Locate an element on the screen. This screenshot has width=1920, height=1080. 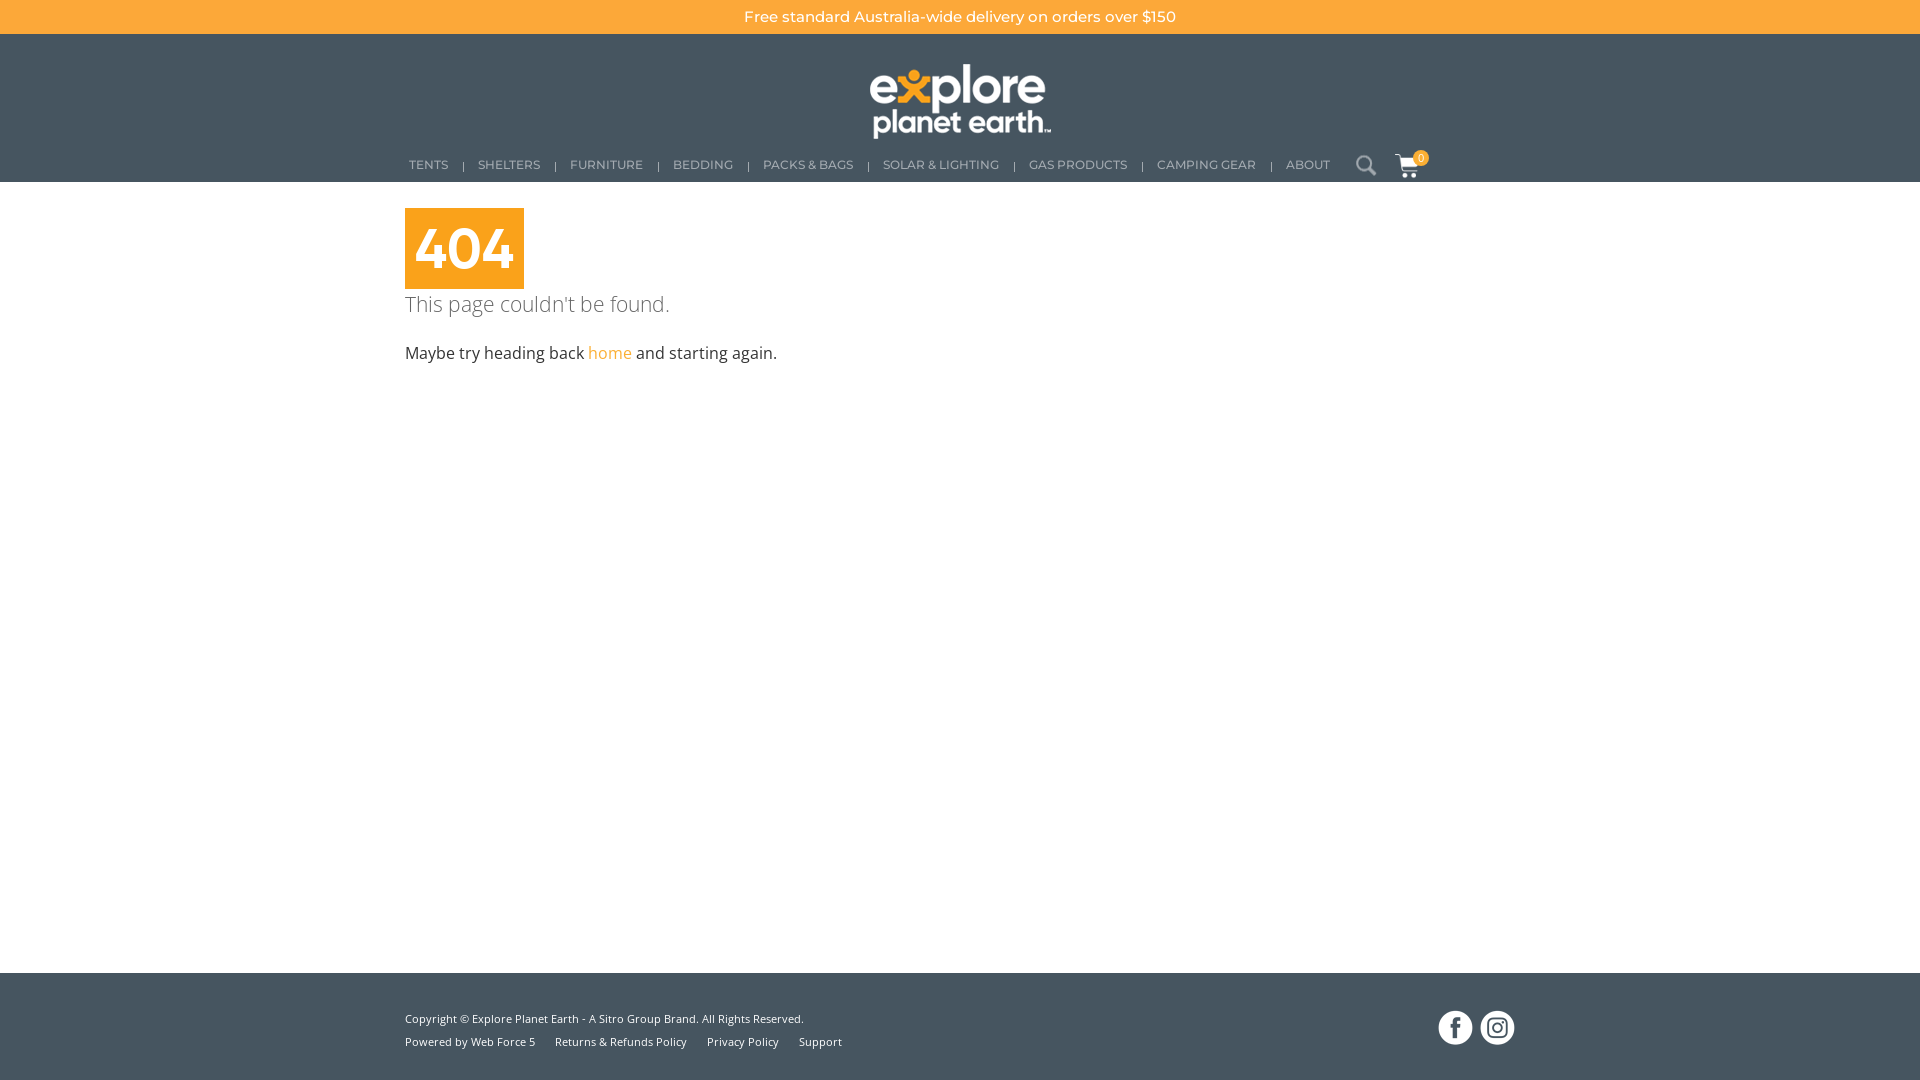
Returns & Refunds Policy is located at coordinates (621, 1042).